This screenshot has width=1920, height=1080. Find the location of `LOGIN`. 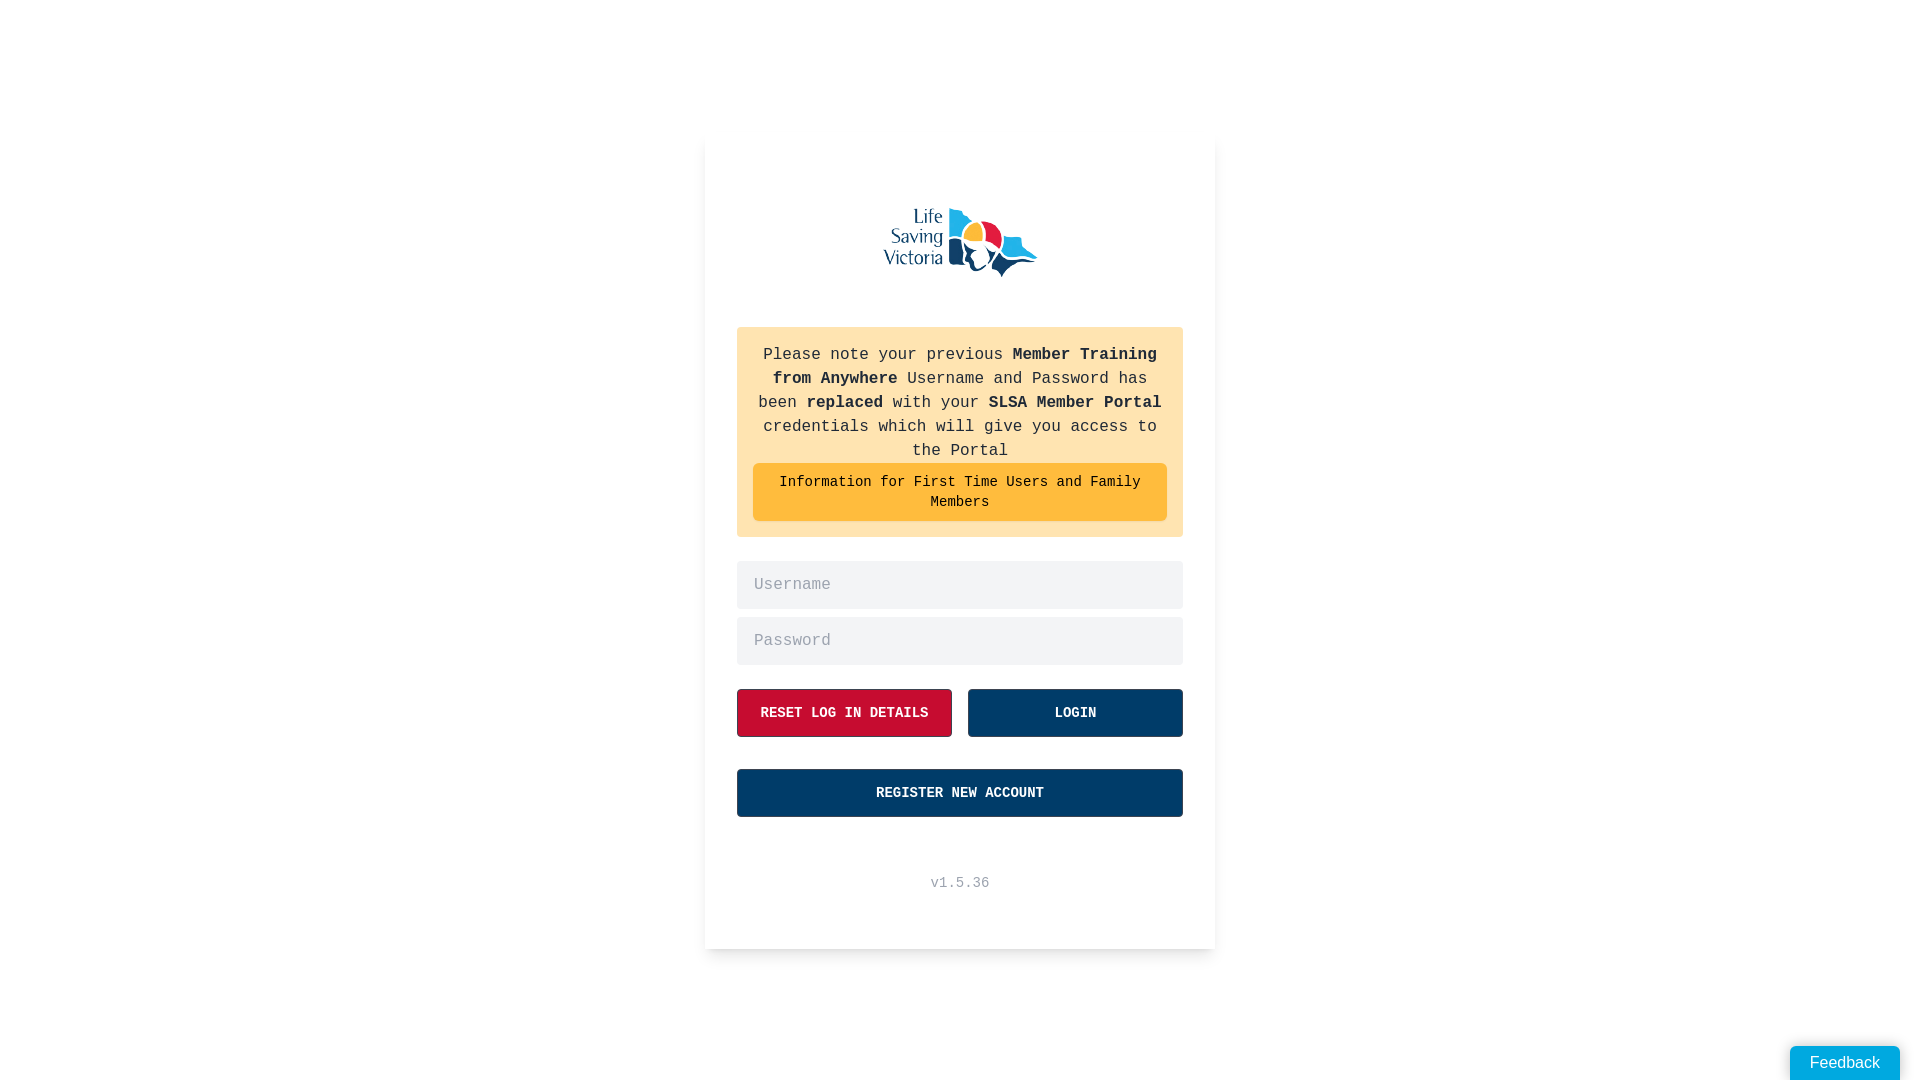

LOGIN is located at coordinates (1076, 712).